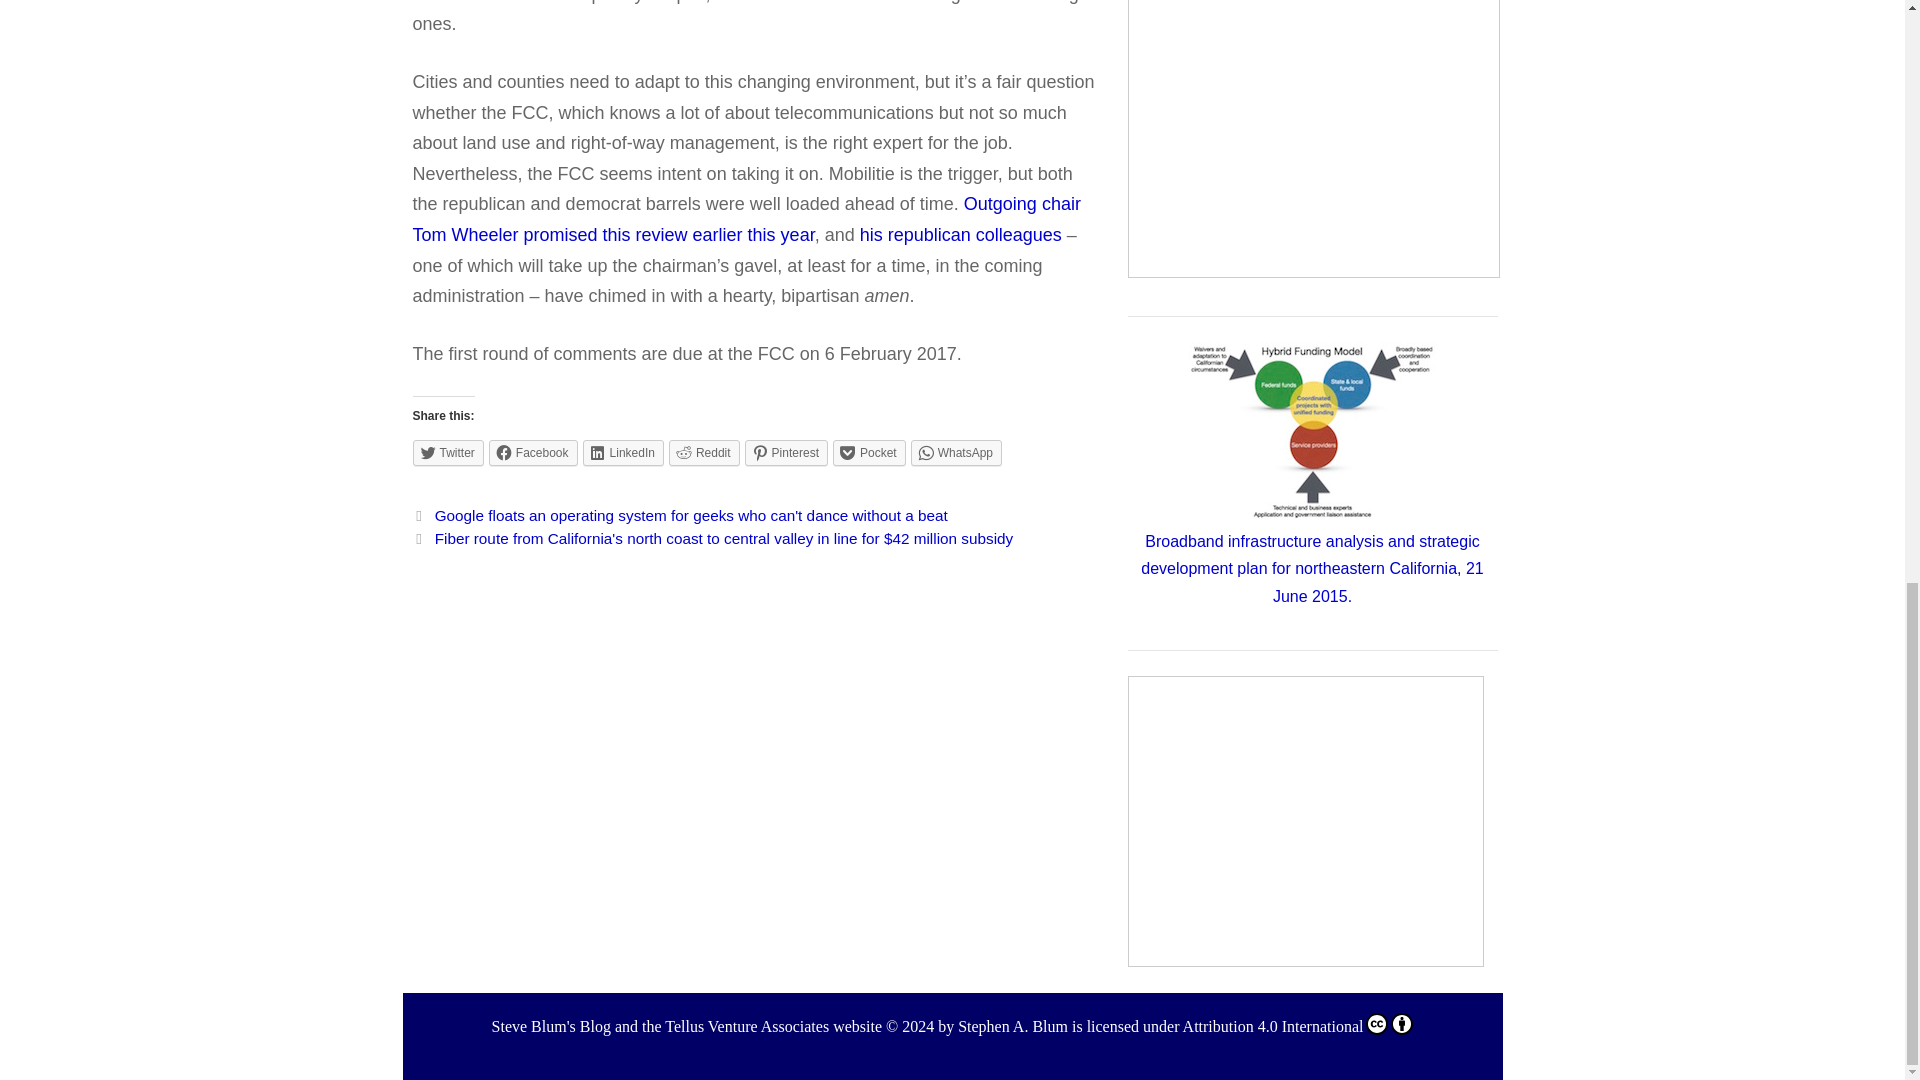  Describe the element at coordinates (712, 538) in the screenshot. I see `Next` at that location.